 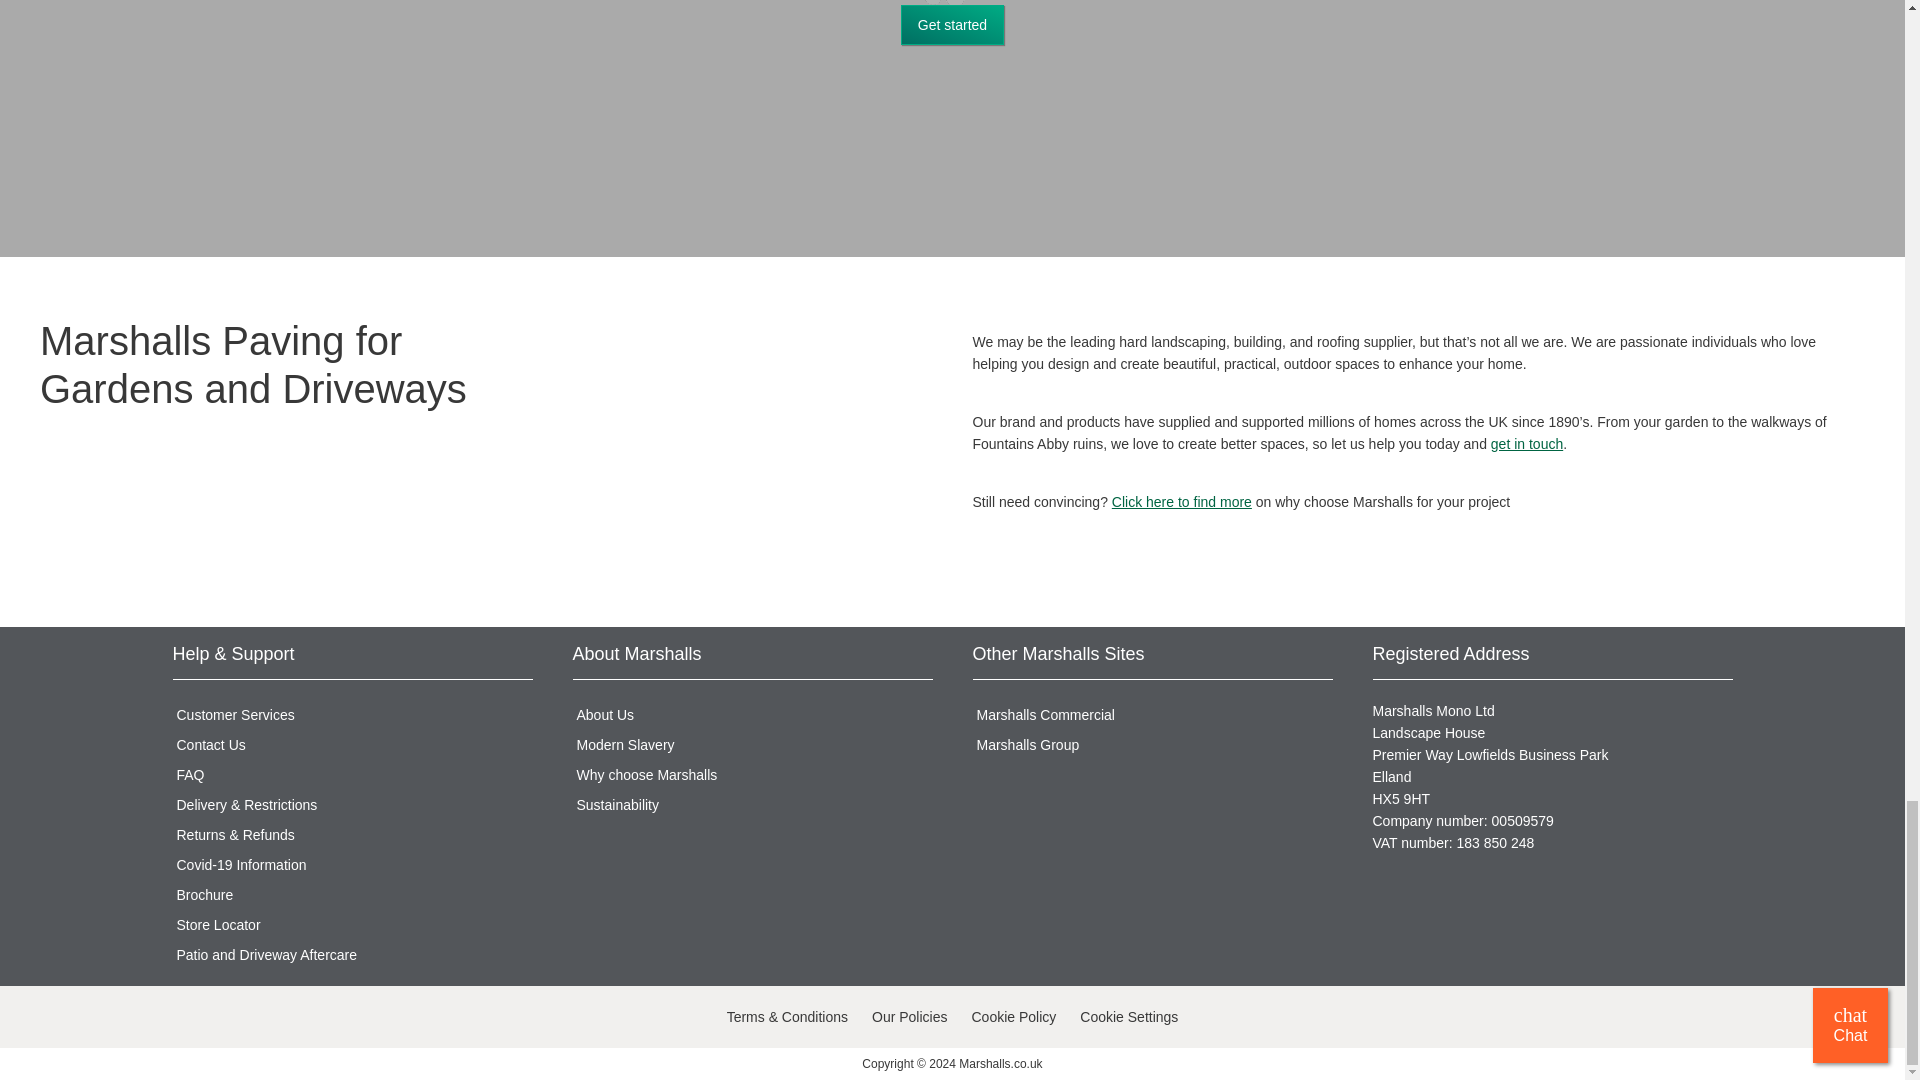 I want to click on Visa Electron, so click(x=274, y=1018).